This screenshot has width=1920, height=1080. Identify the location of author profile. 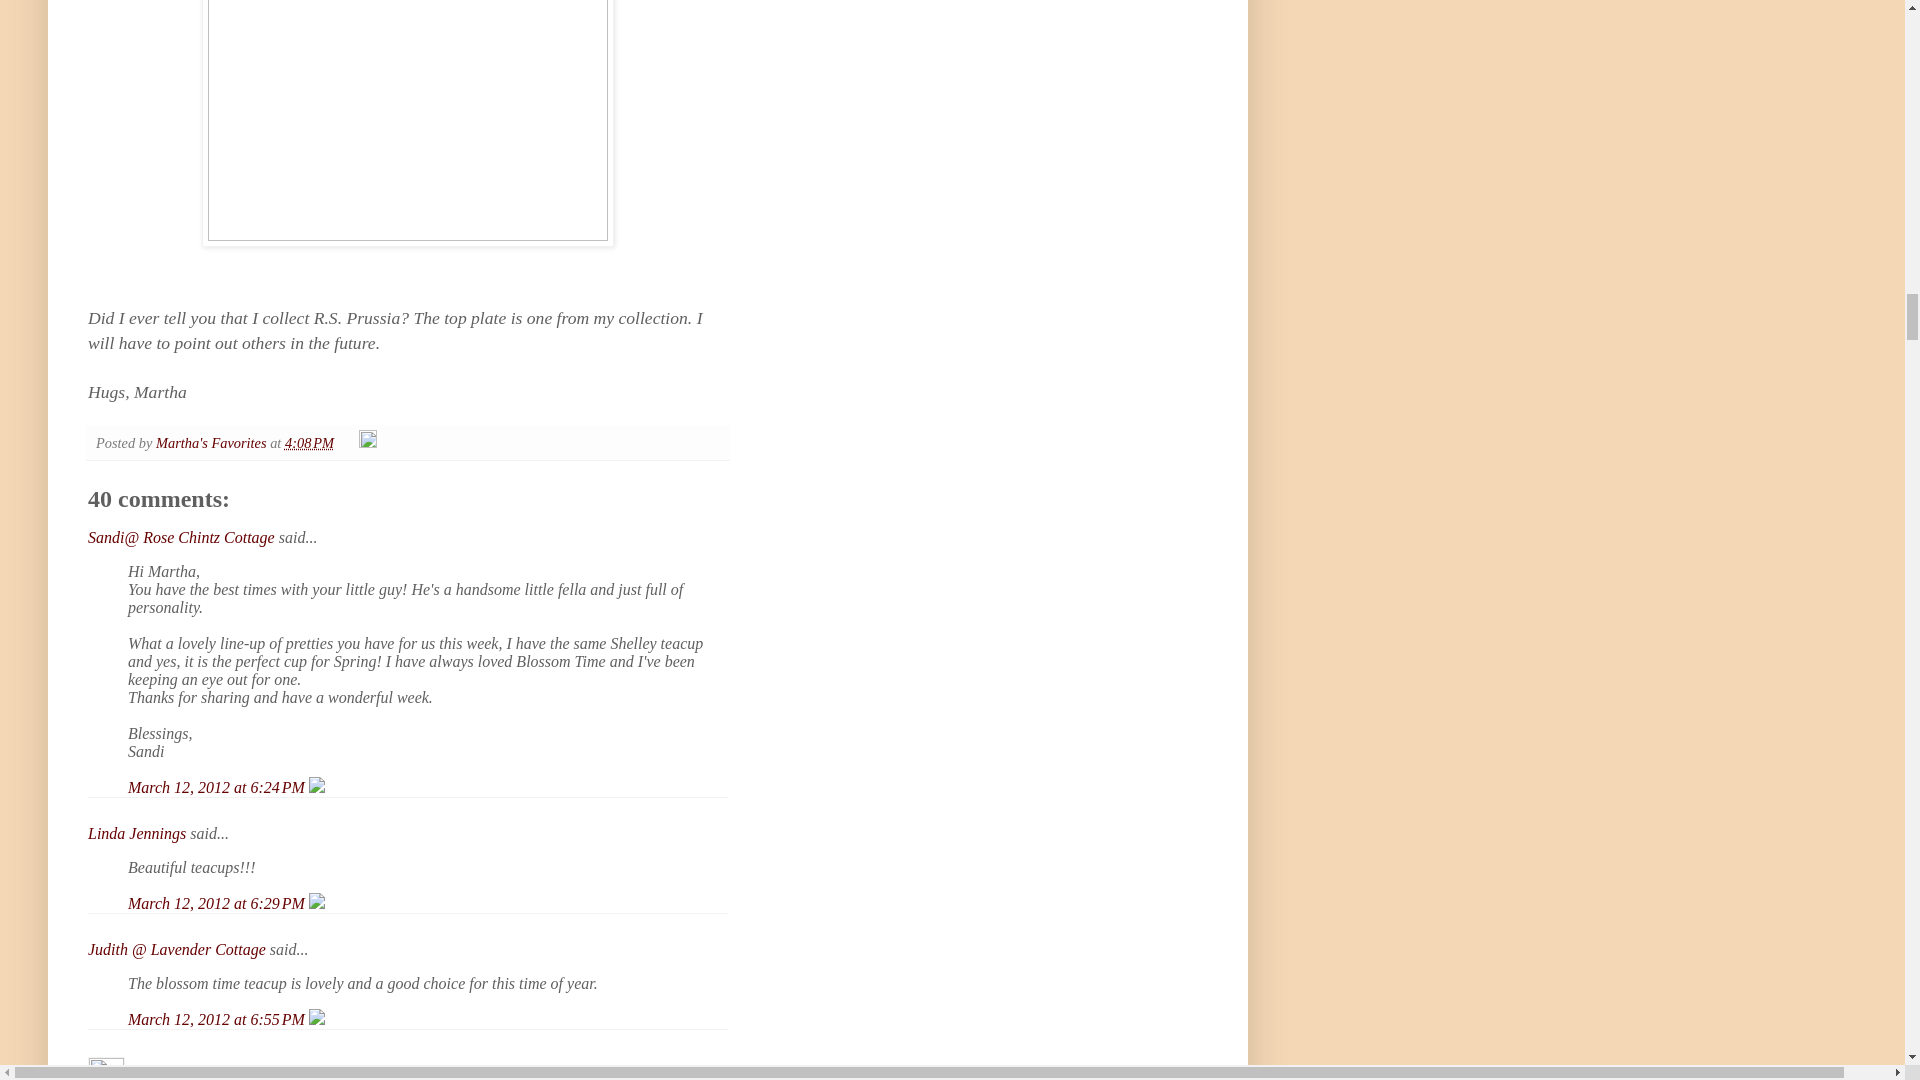
(212, 443).